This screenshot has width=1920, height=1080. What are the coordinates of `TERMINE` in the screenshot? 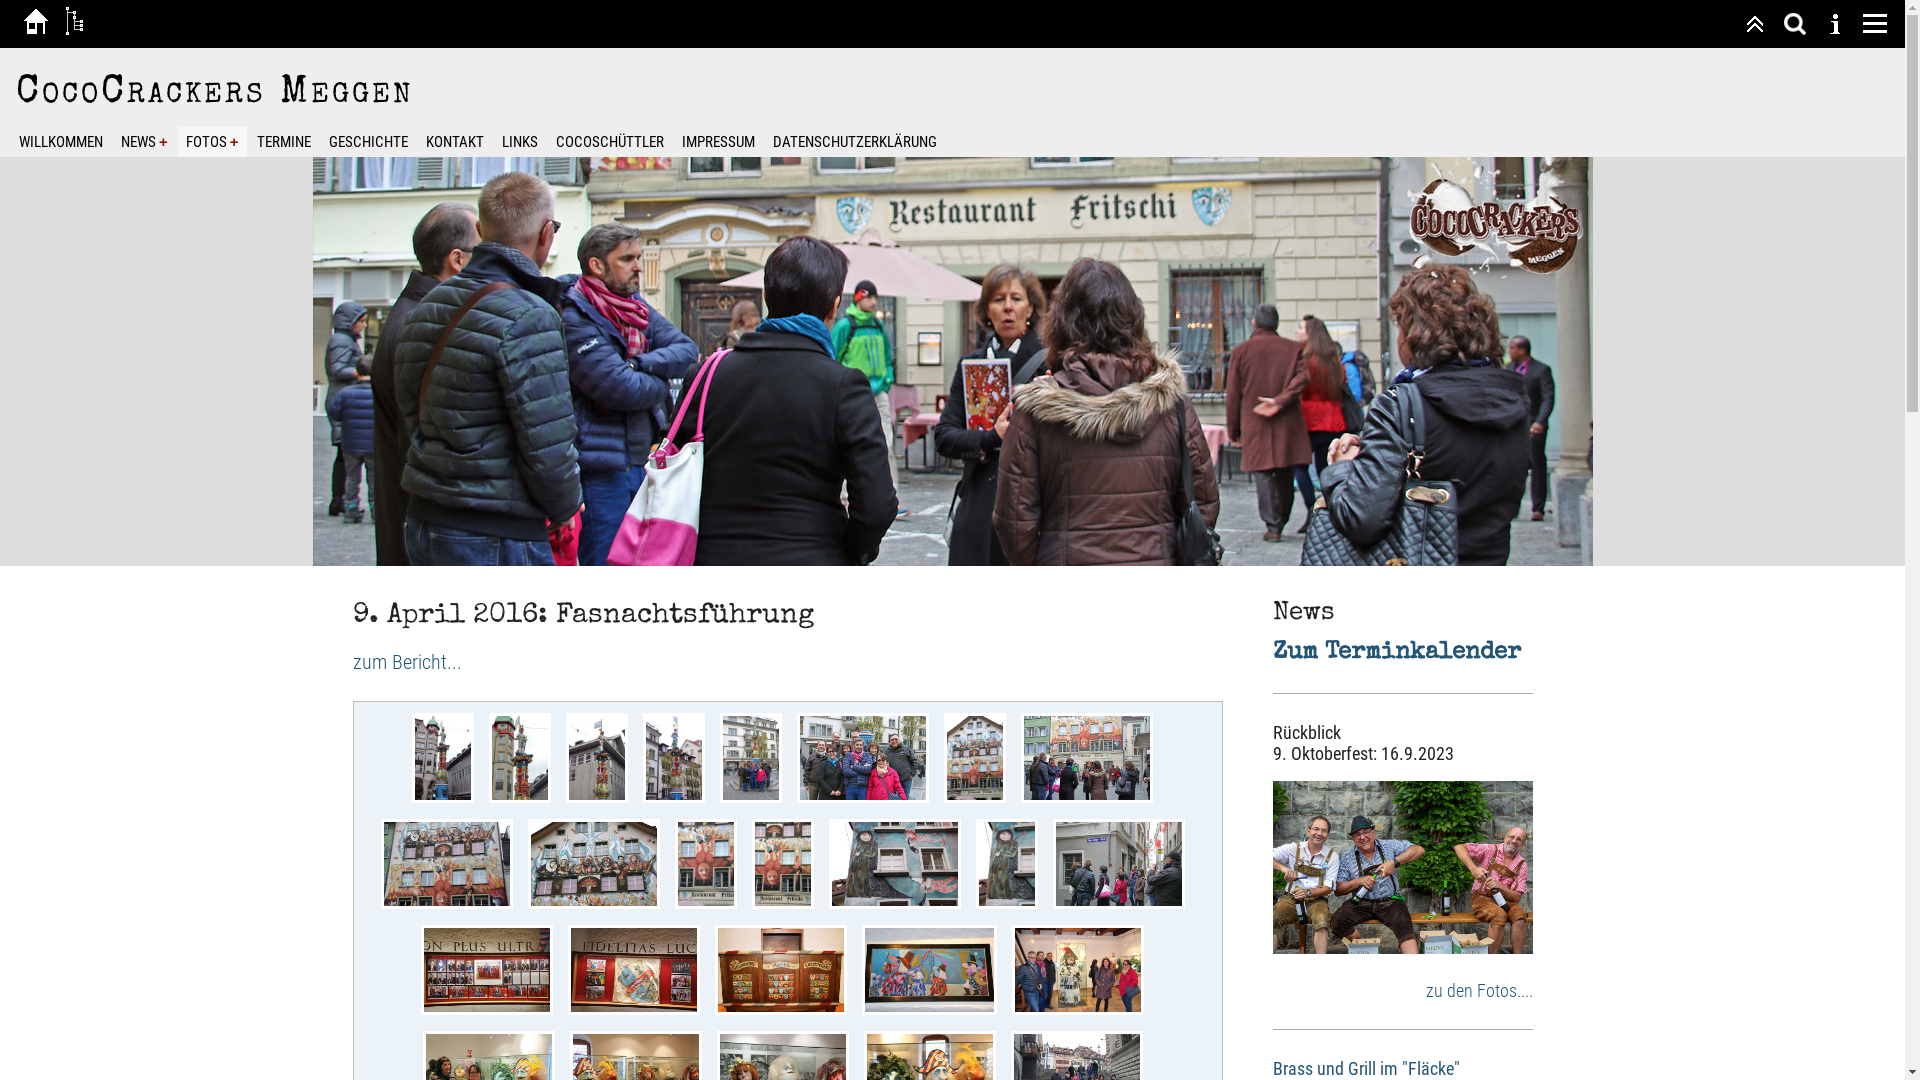 It's located at (284, 142).